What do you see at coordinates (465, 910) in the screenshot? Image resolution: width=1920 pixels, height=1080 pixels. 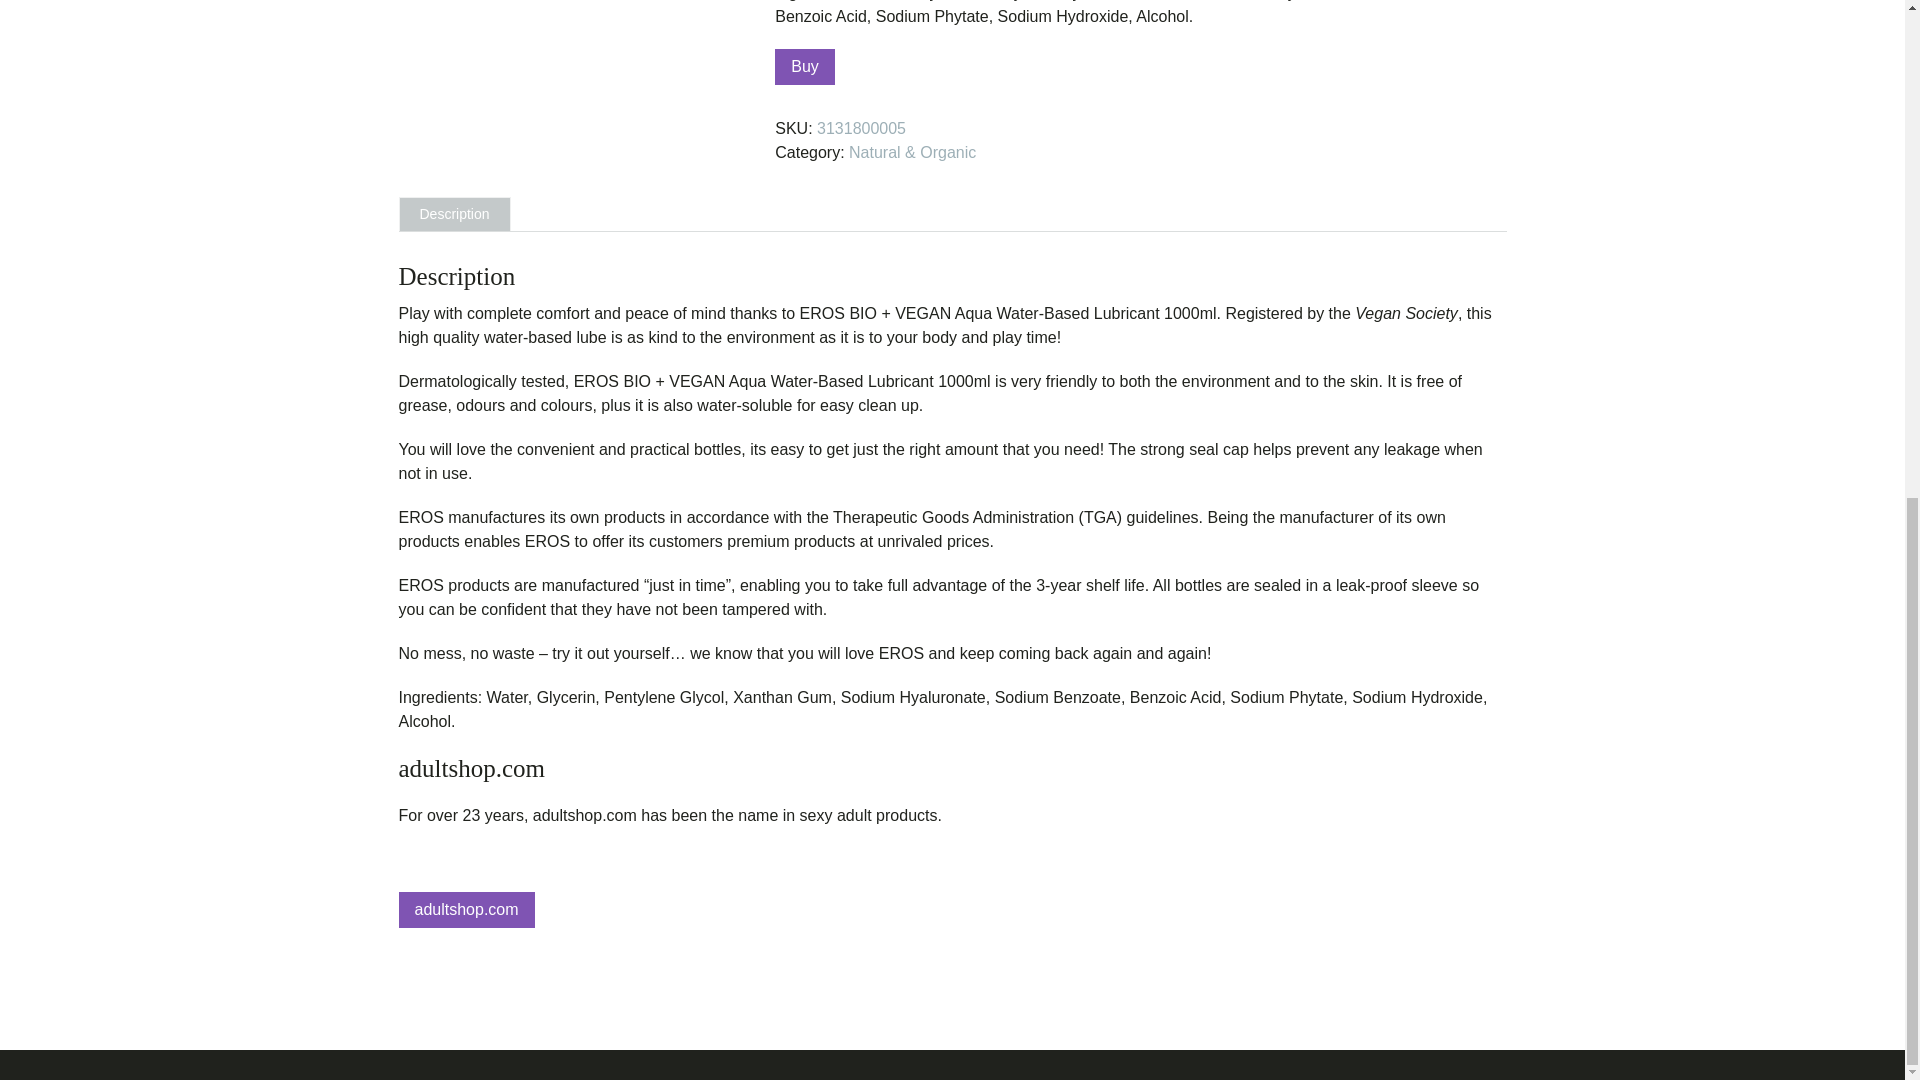 I see `adultshop.com` at bounding box center [465, 910].